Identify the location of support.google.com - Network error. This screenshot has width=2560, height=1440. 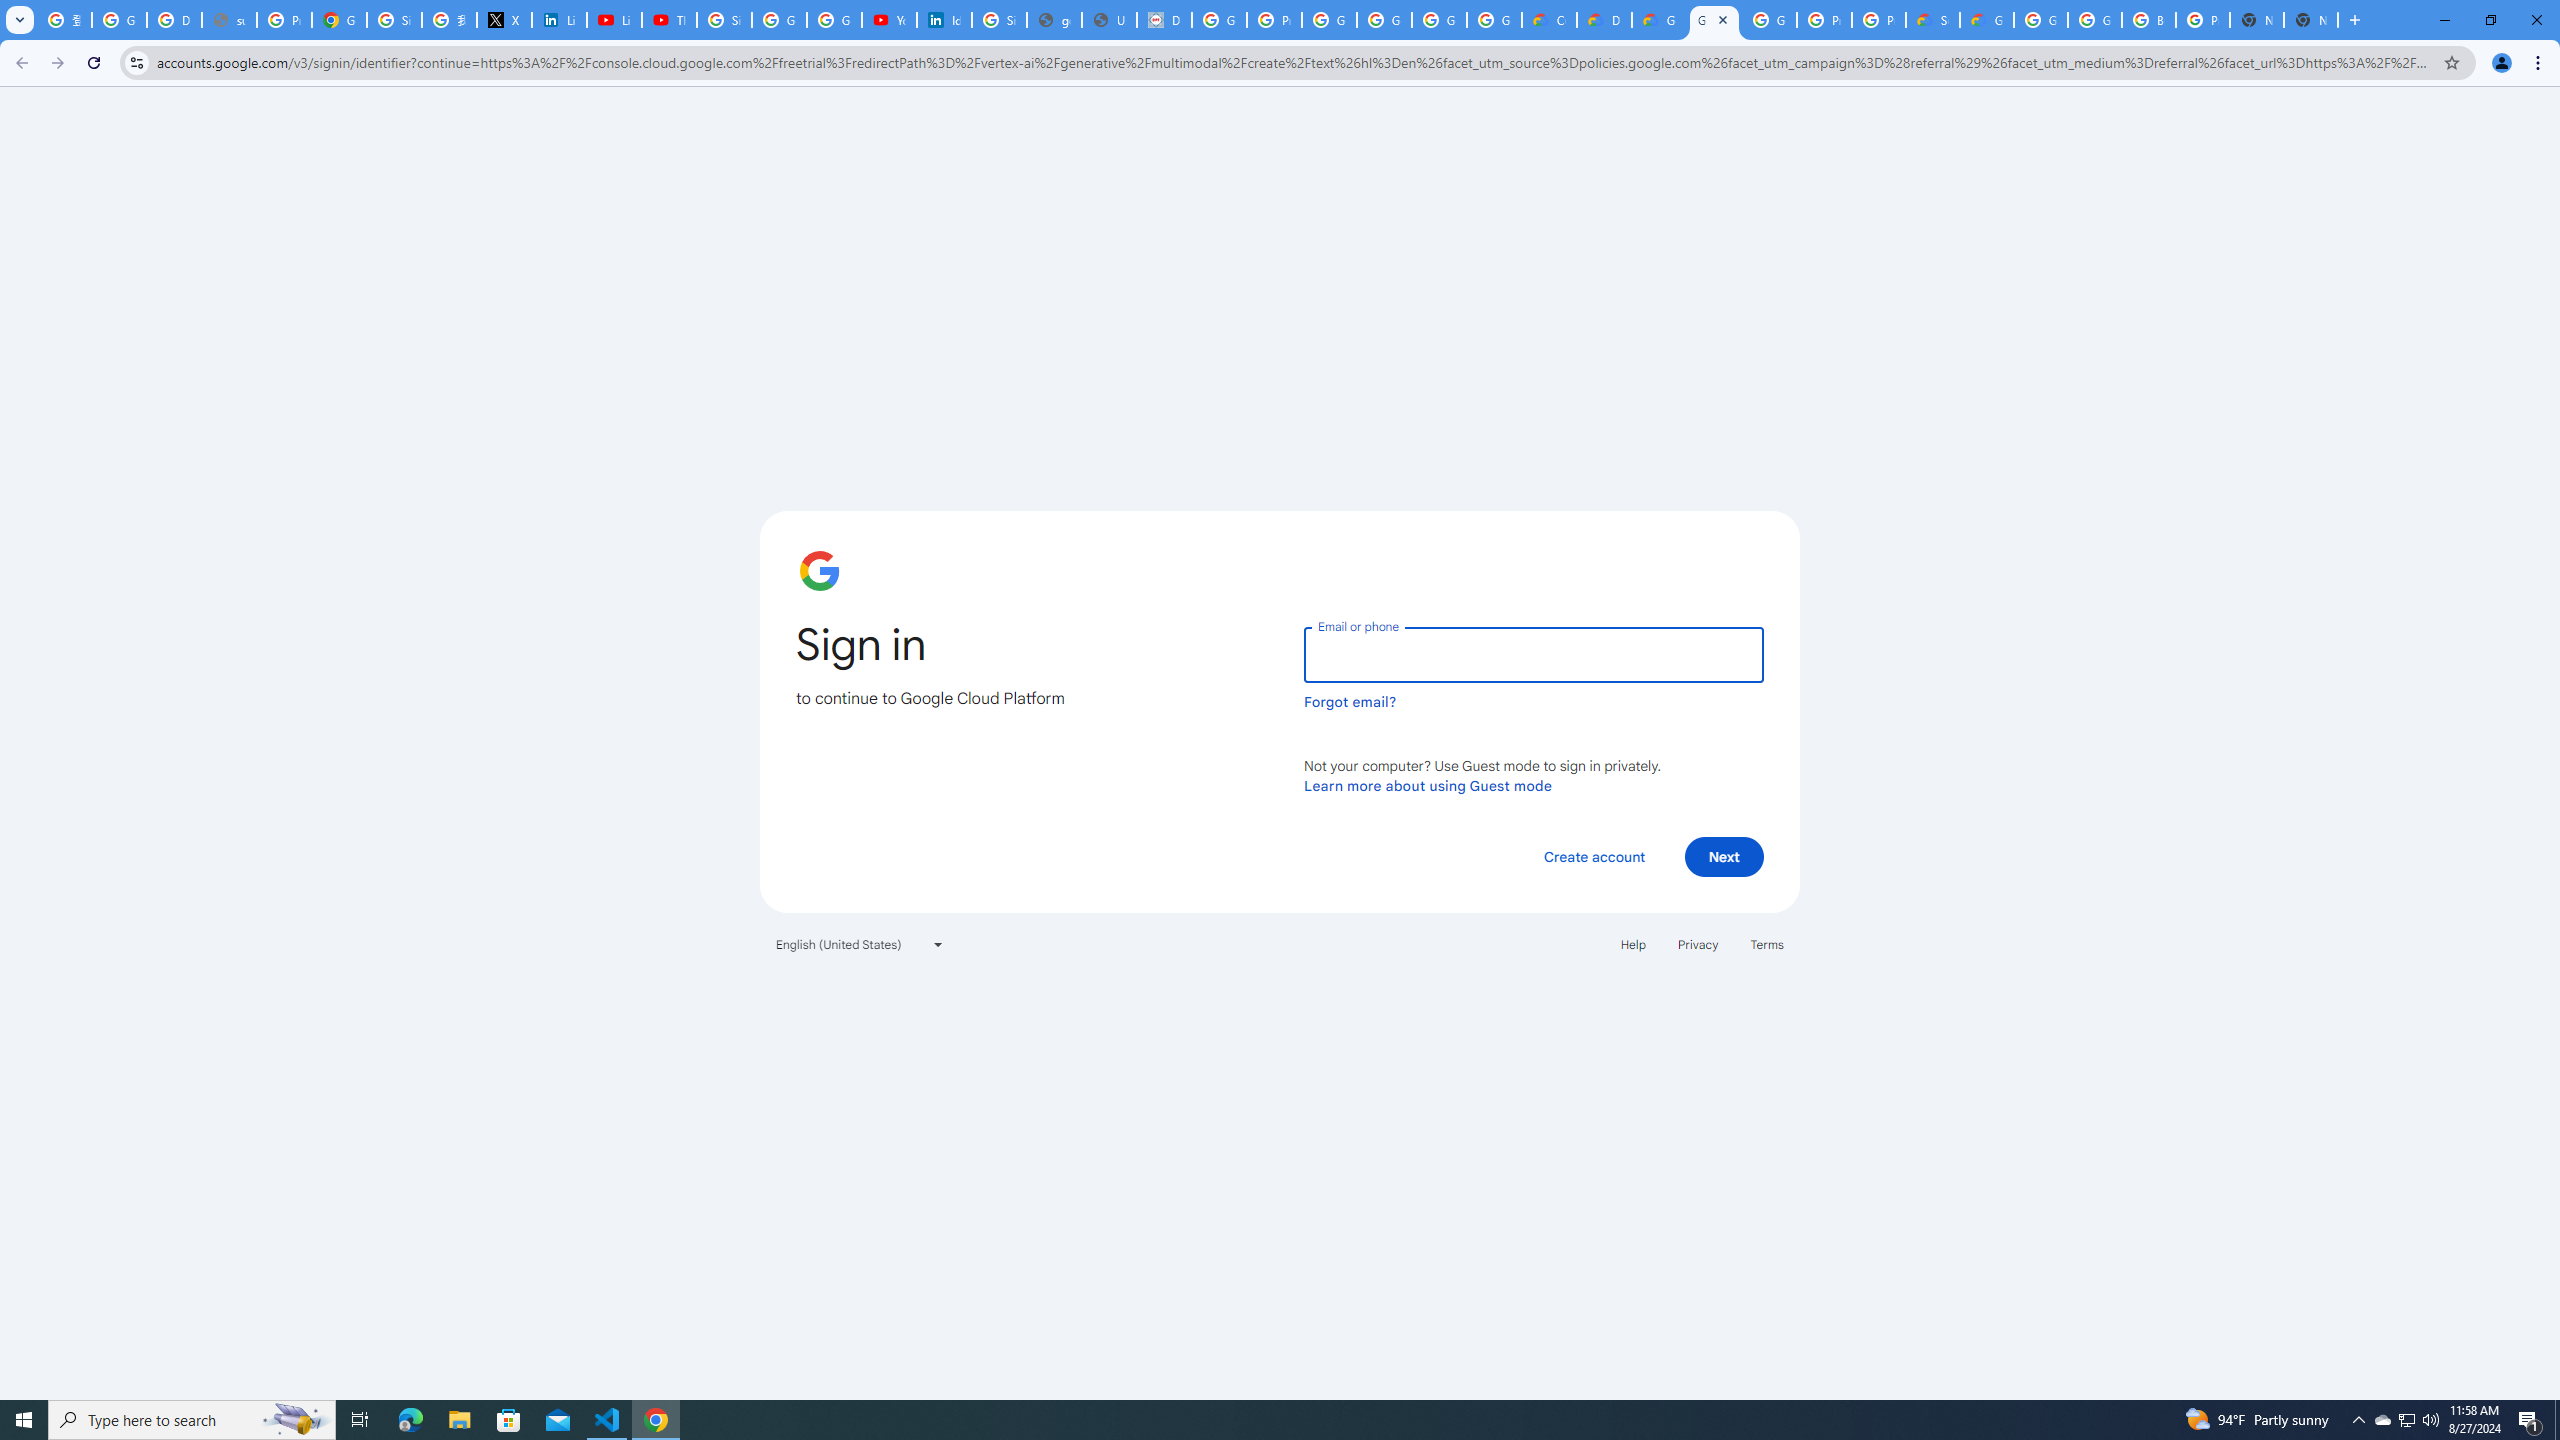
(229, 20).